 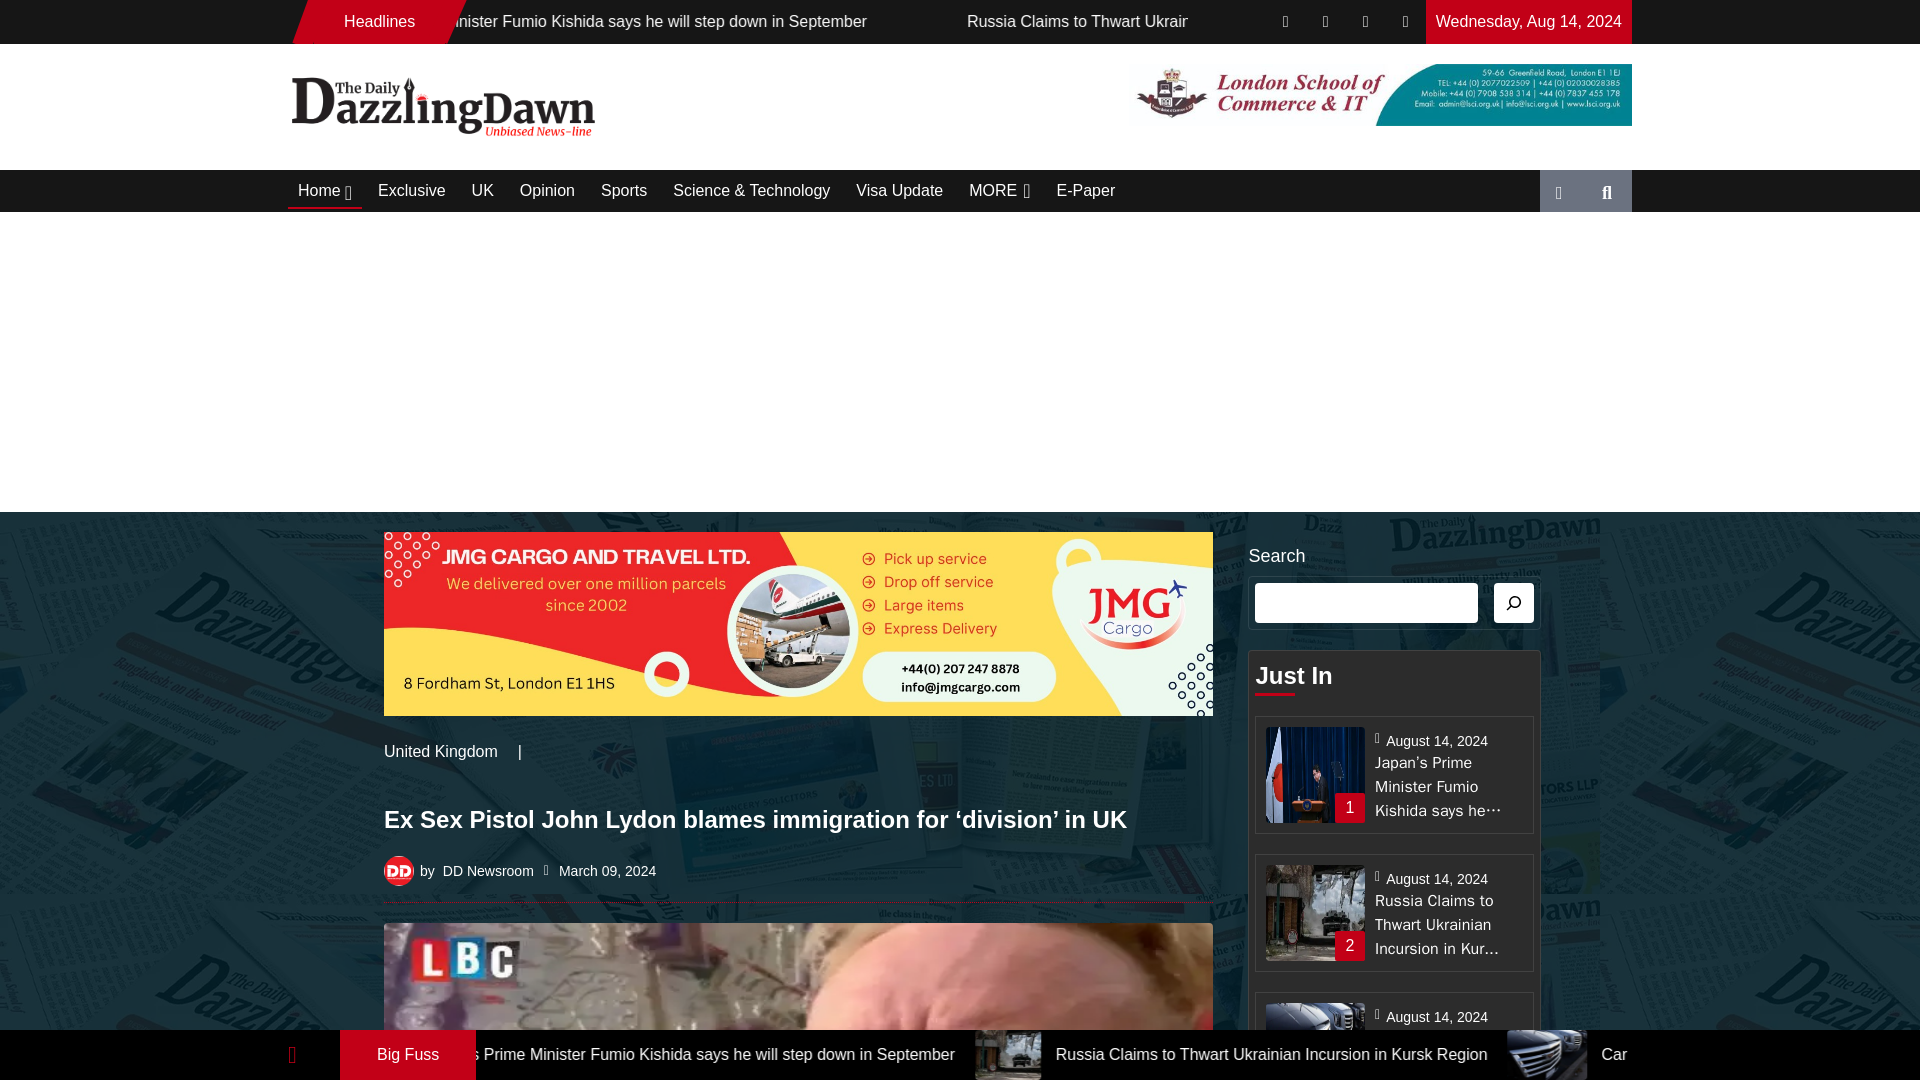 What do you see at coordinates (325, 190) in the screenshot?
I see `Home` at bounding box center [325, 190].